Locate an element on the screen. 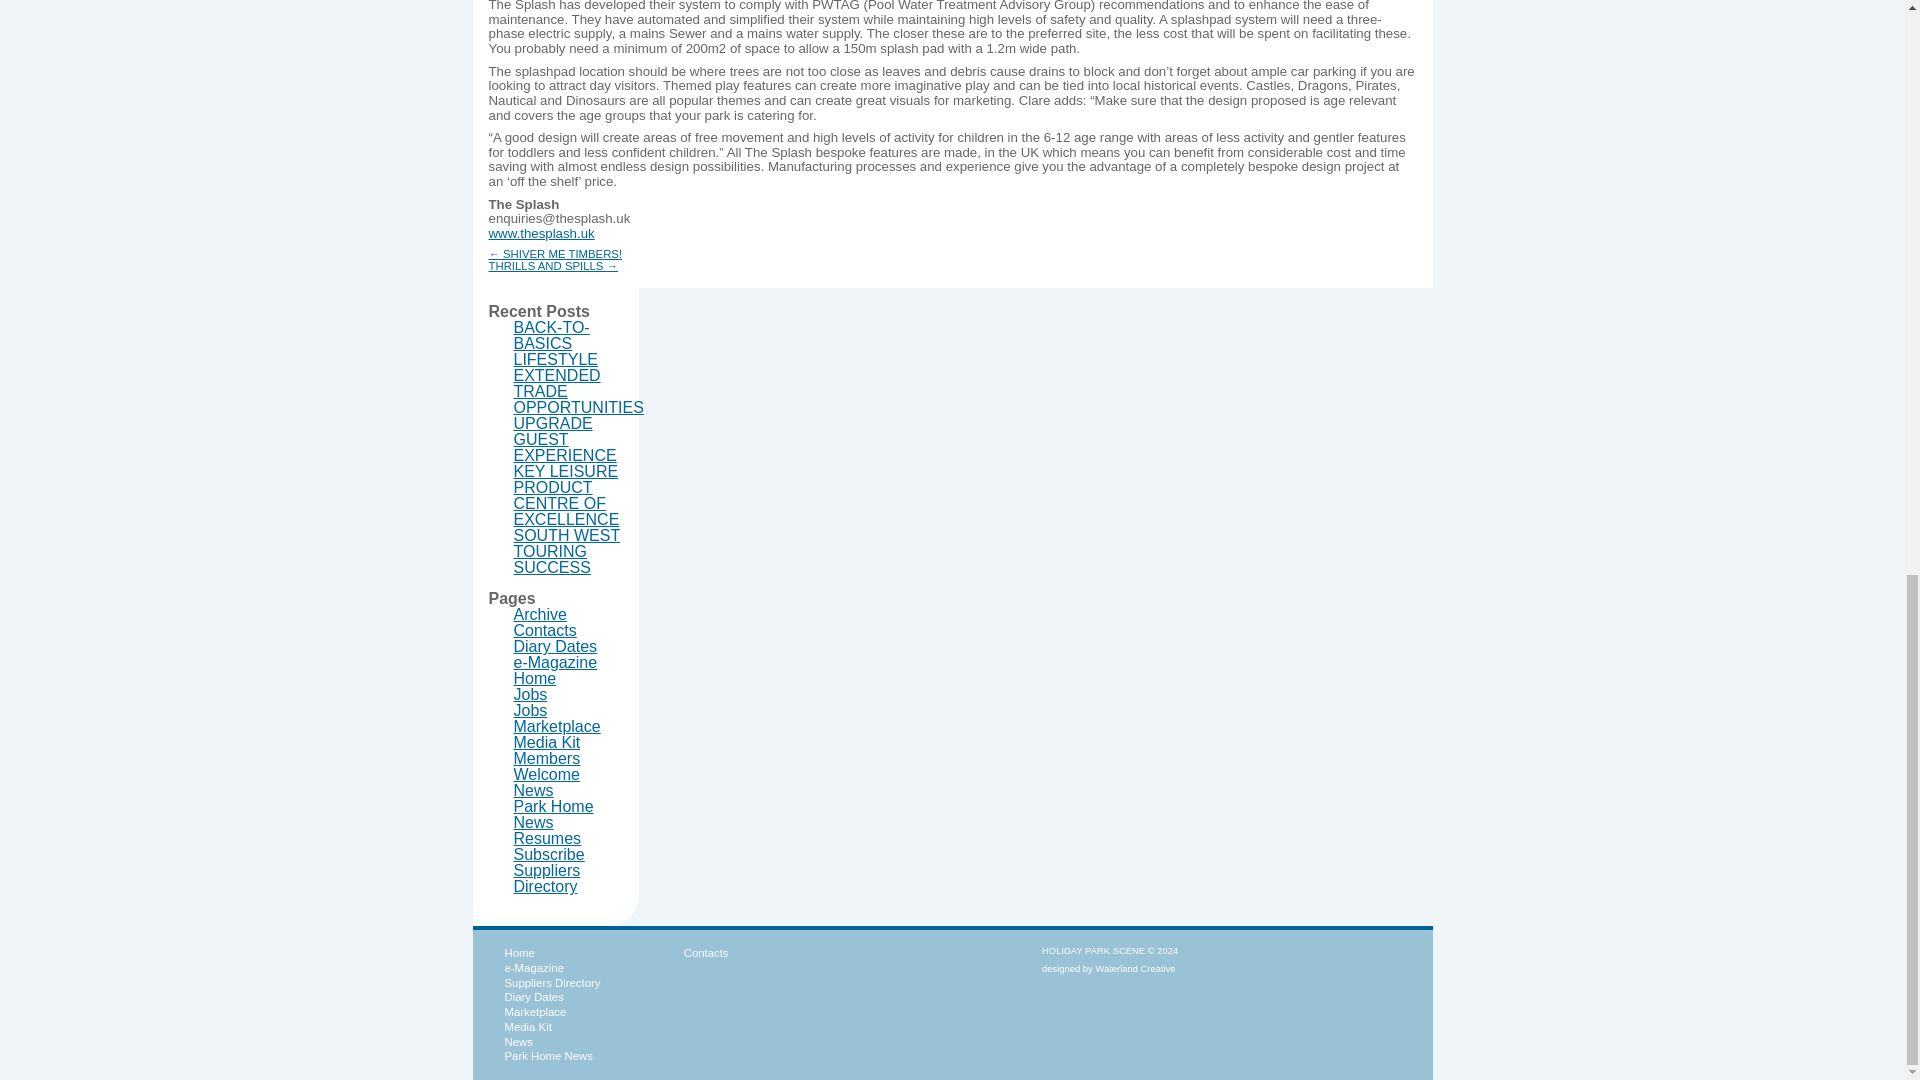 The image size is (1920, 1080). UPGRADE GUEST EXPERIENCE is located at coordinates (565, 439).